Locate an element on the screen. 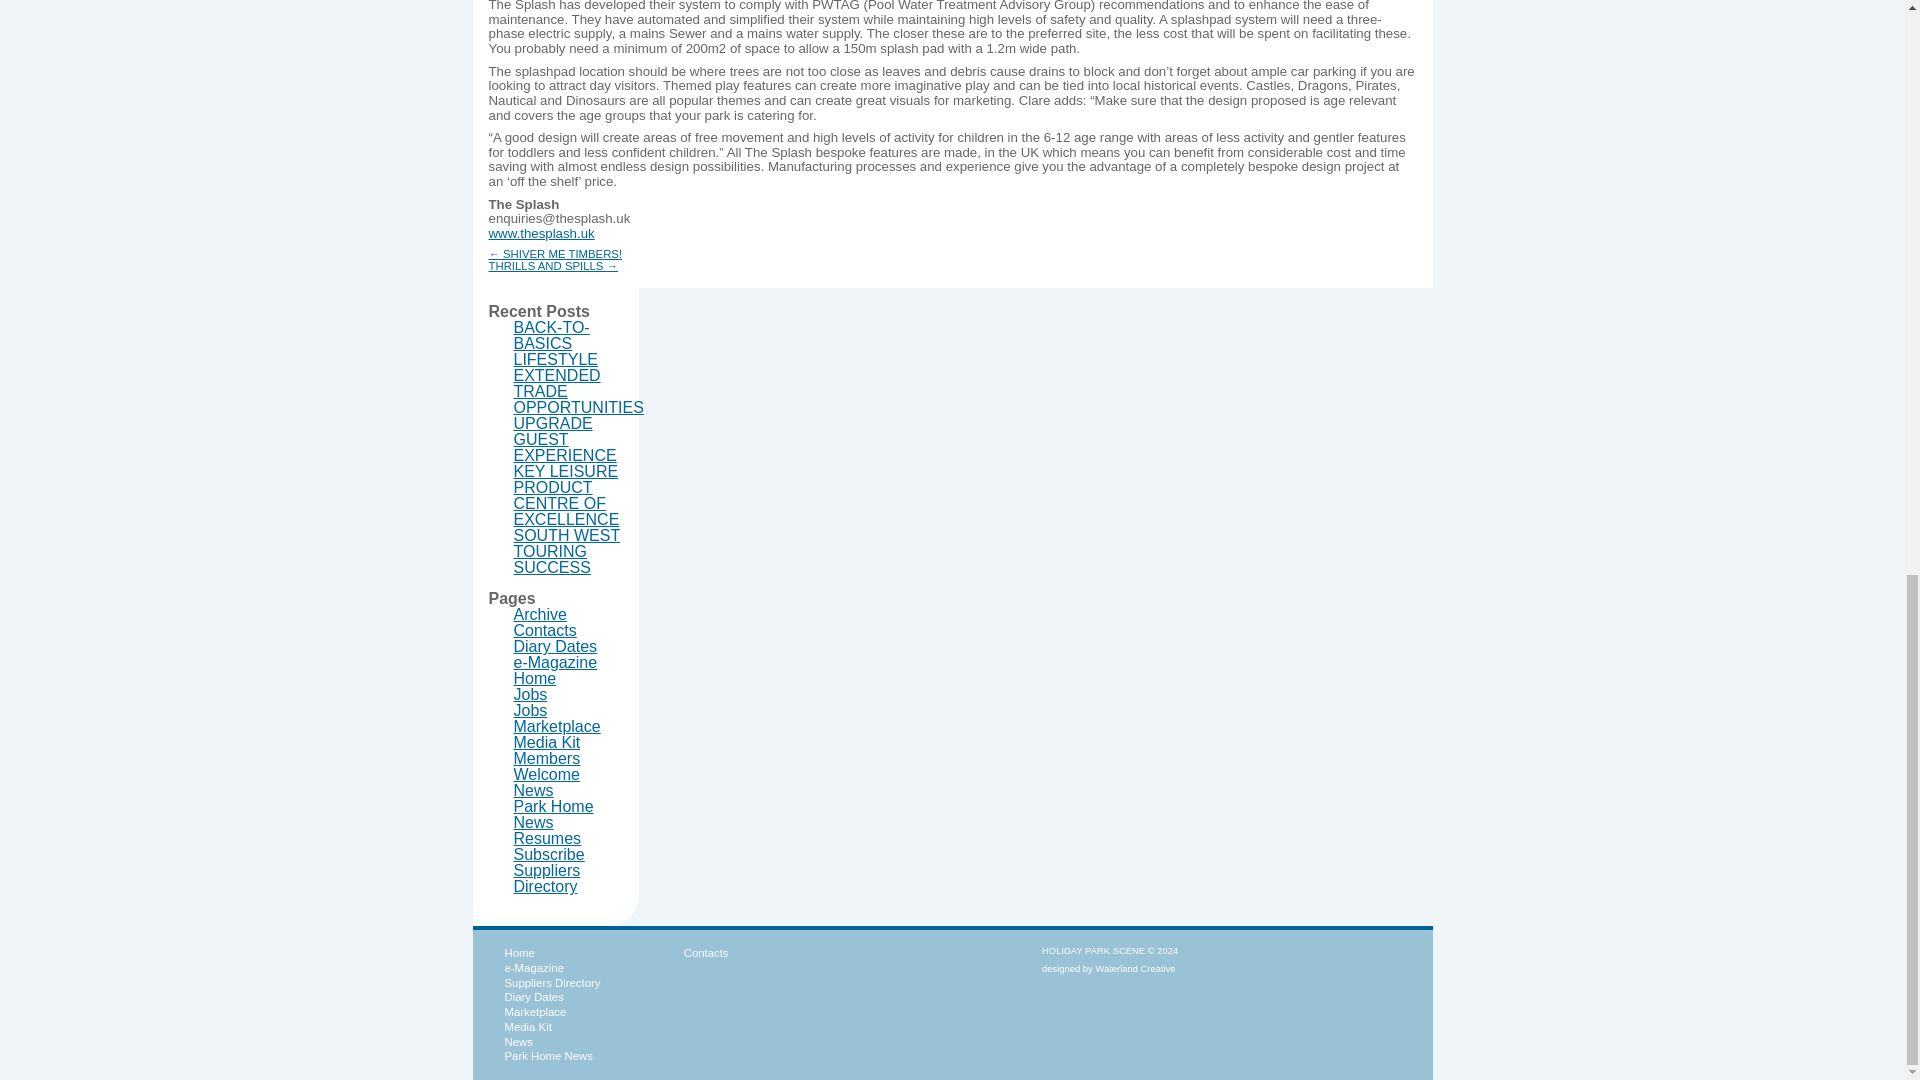 The image size is (1920, 1080). UPGRADE GUEST EXPERIENCE is located at coordinates (565, 439).